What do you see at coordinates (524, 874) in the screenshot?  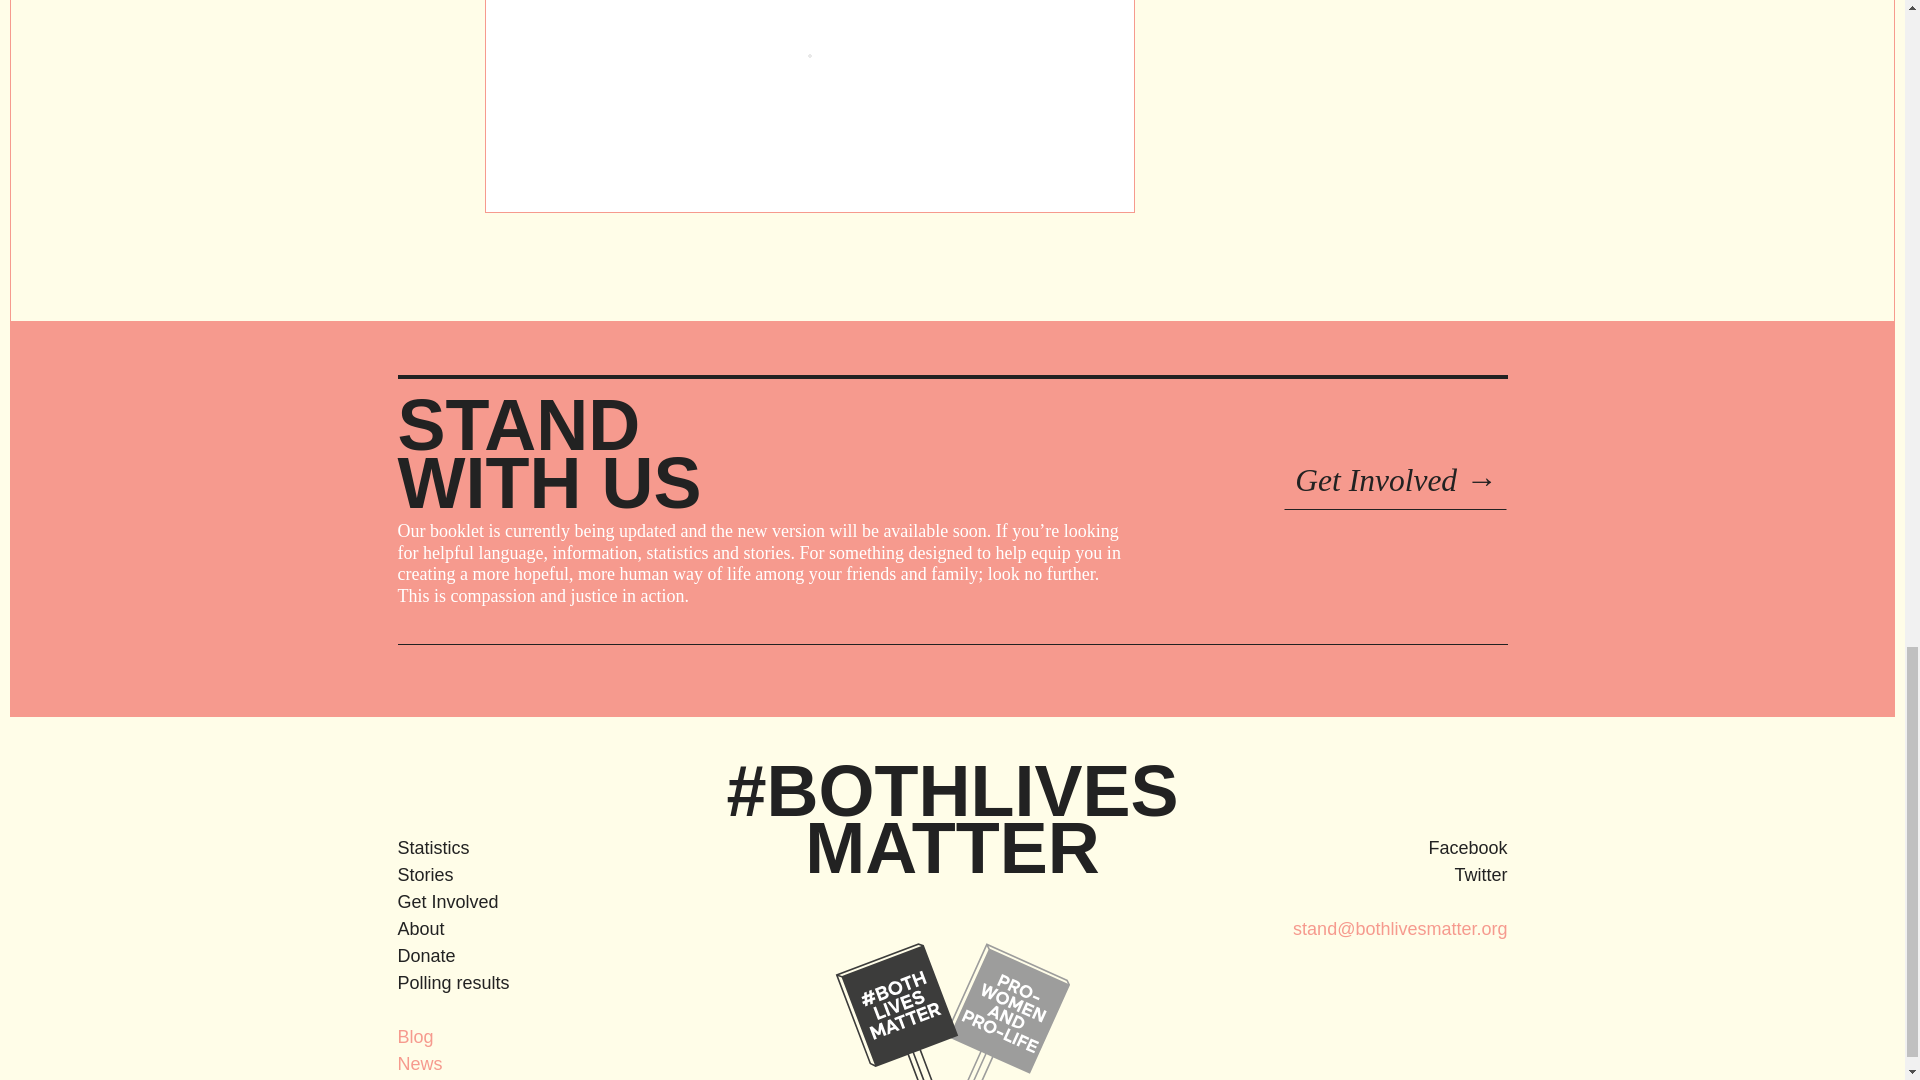 I see `Stories` at bounding box center [524, 874].